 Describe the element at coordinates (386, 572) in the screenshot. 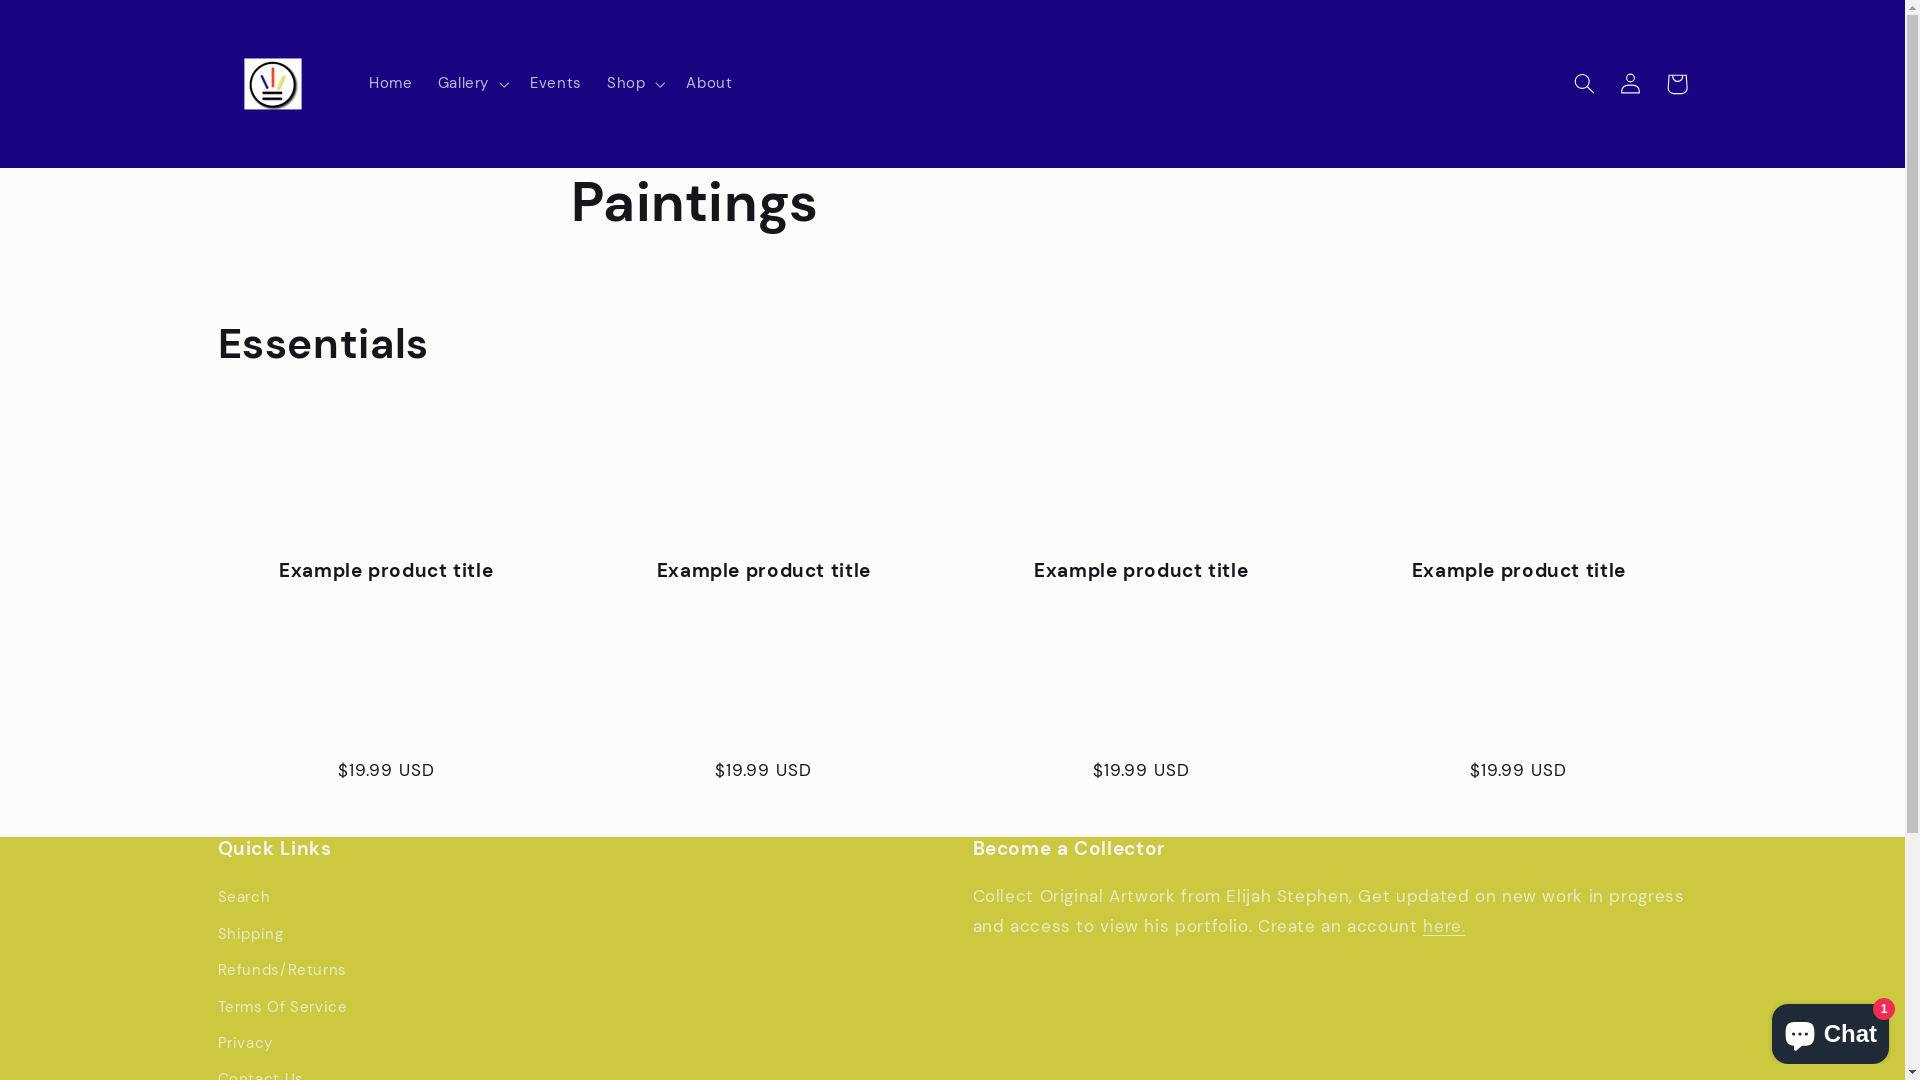

I see `Example product title` at that location.